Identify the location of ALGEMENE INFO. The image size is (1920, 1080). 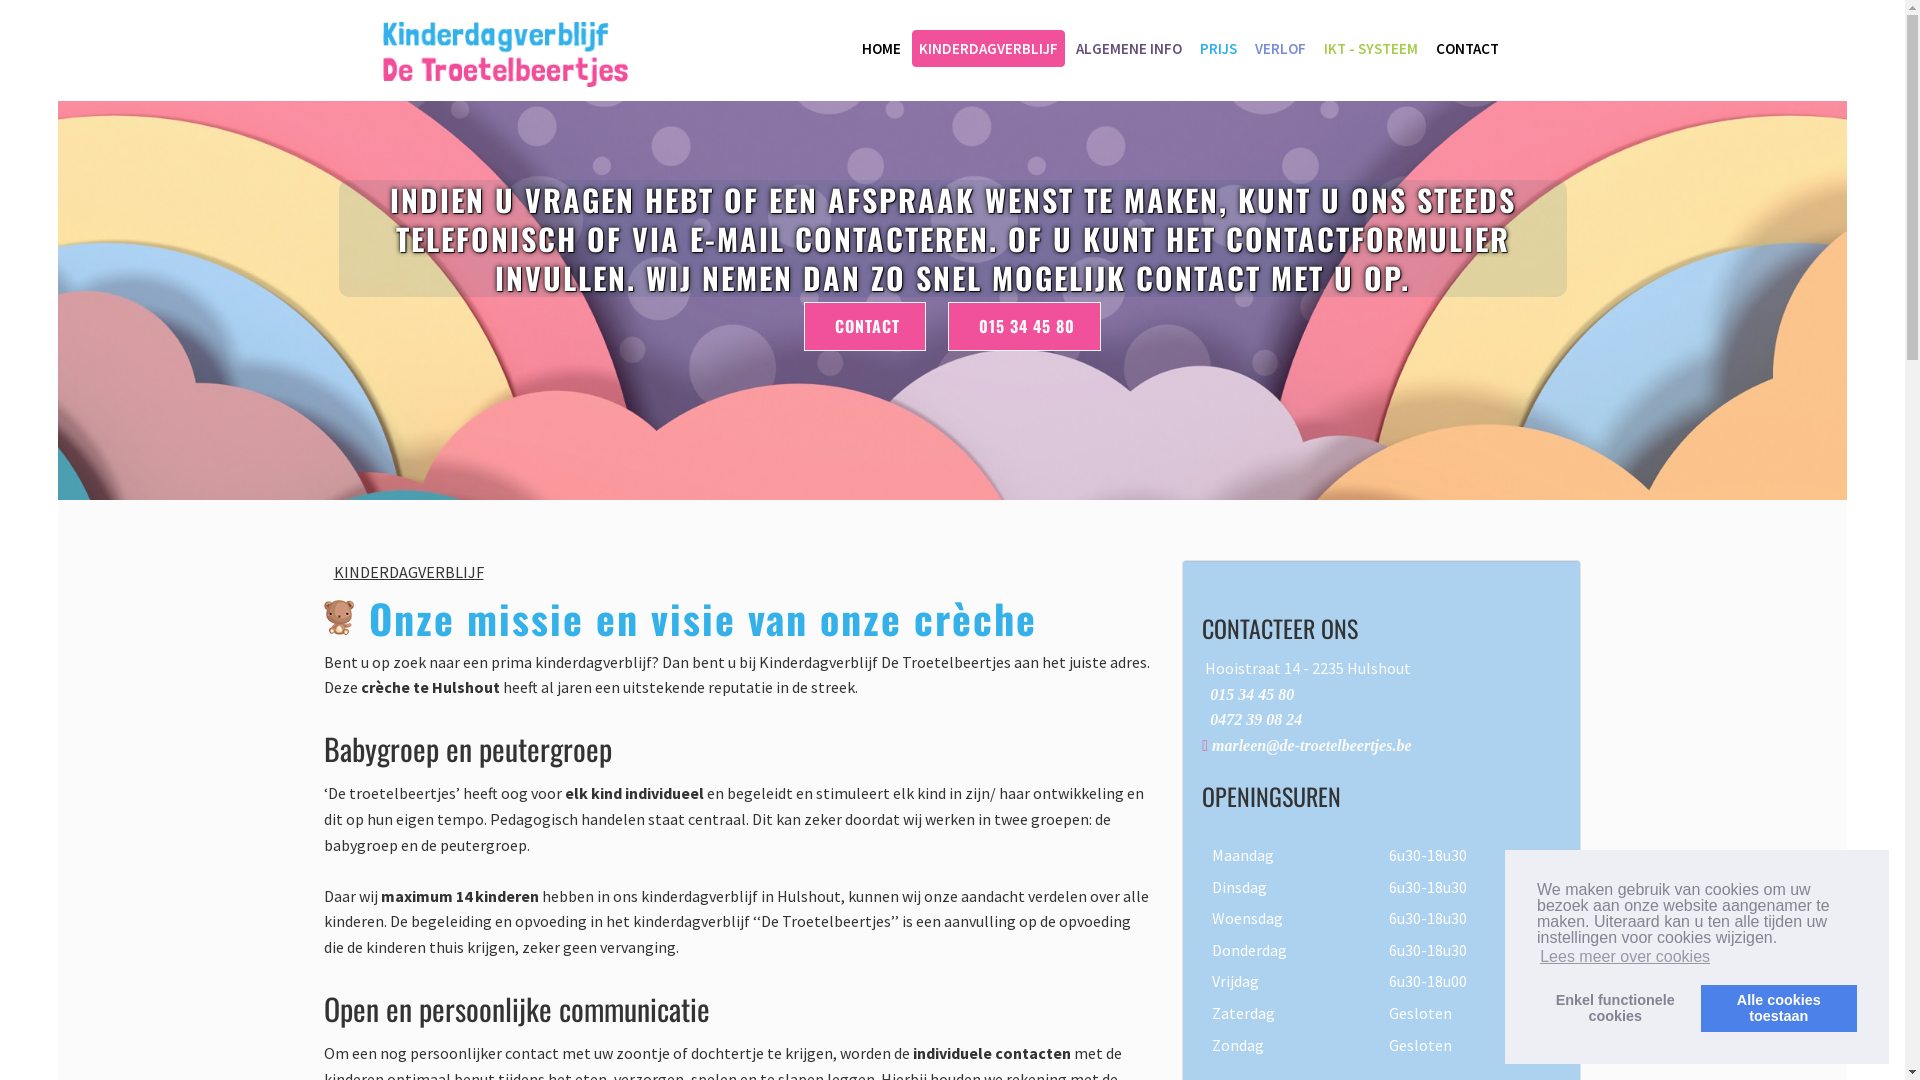
(1128, 48).